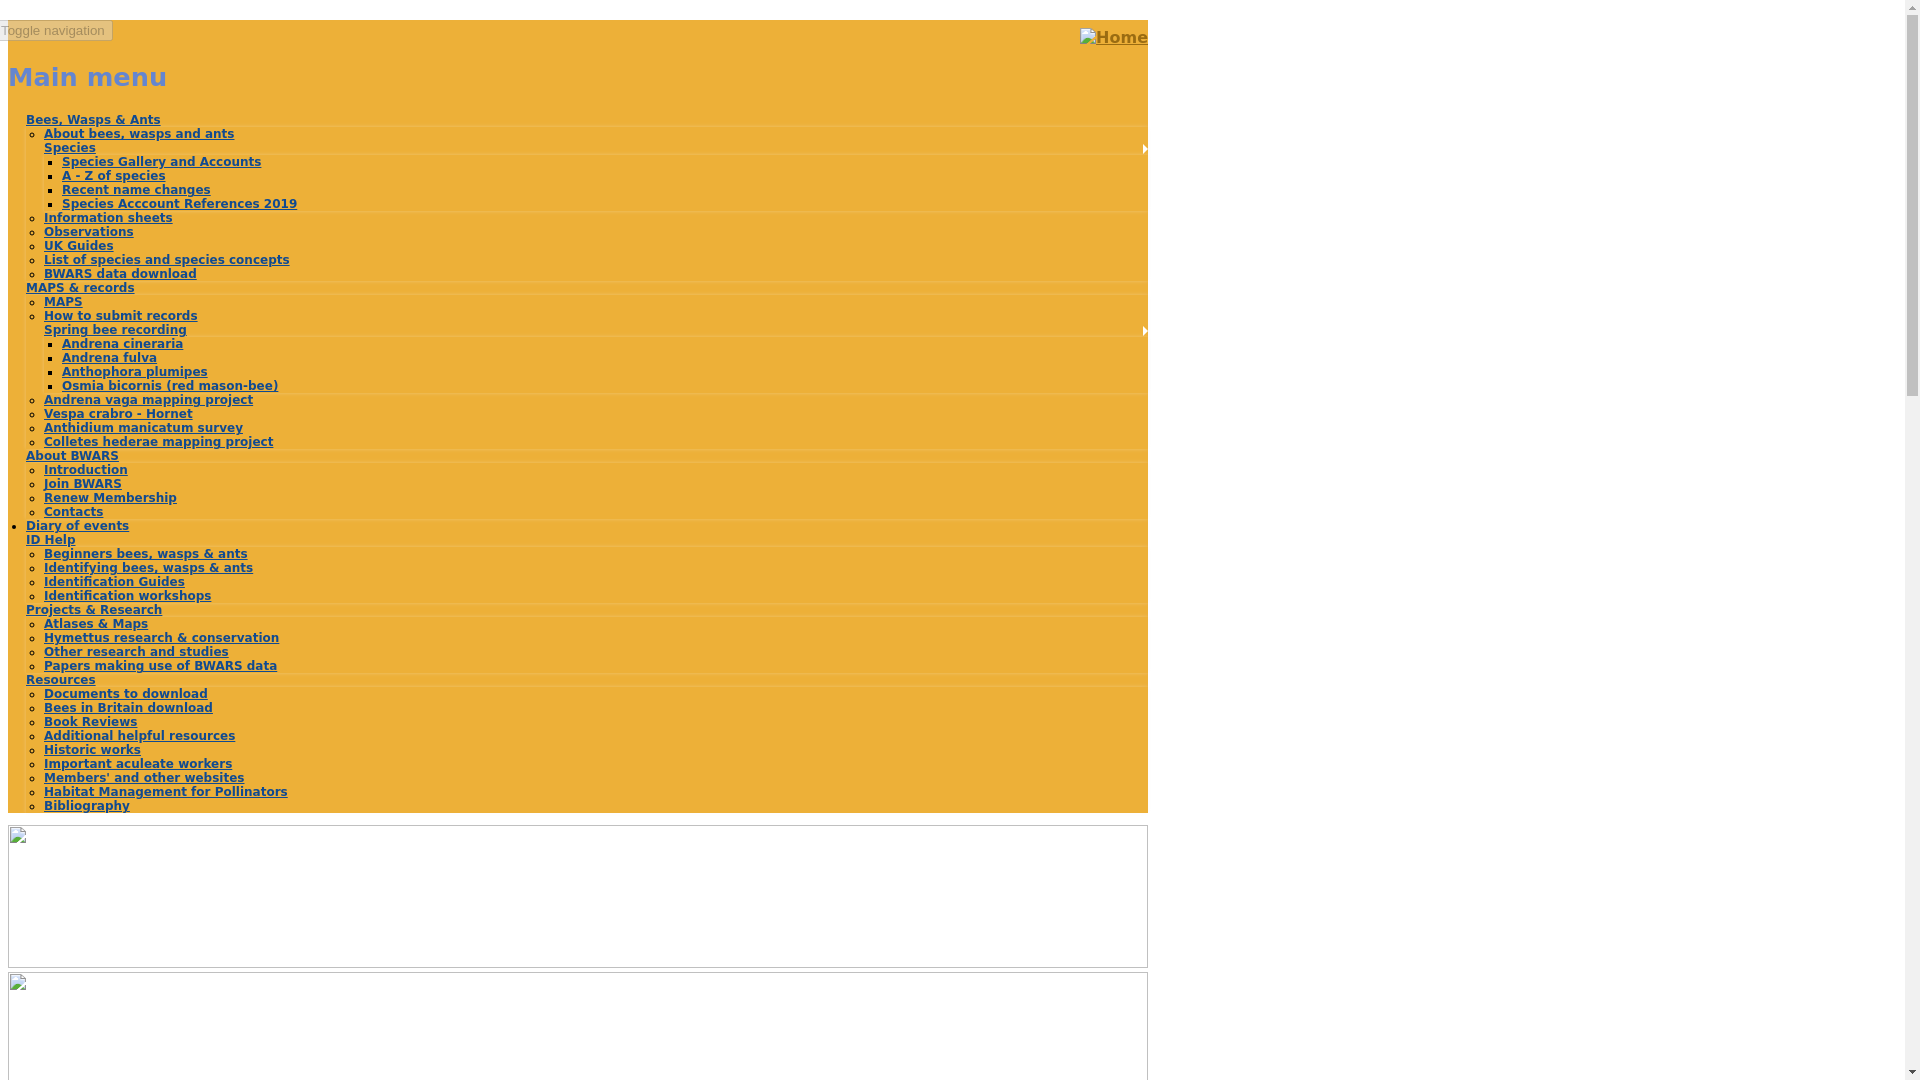 This screenshot has height=1080, width=1920. Describe the element at coordinates (89, 231) in the screenshot. I see `Notes about British aculeates` at that location.